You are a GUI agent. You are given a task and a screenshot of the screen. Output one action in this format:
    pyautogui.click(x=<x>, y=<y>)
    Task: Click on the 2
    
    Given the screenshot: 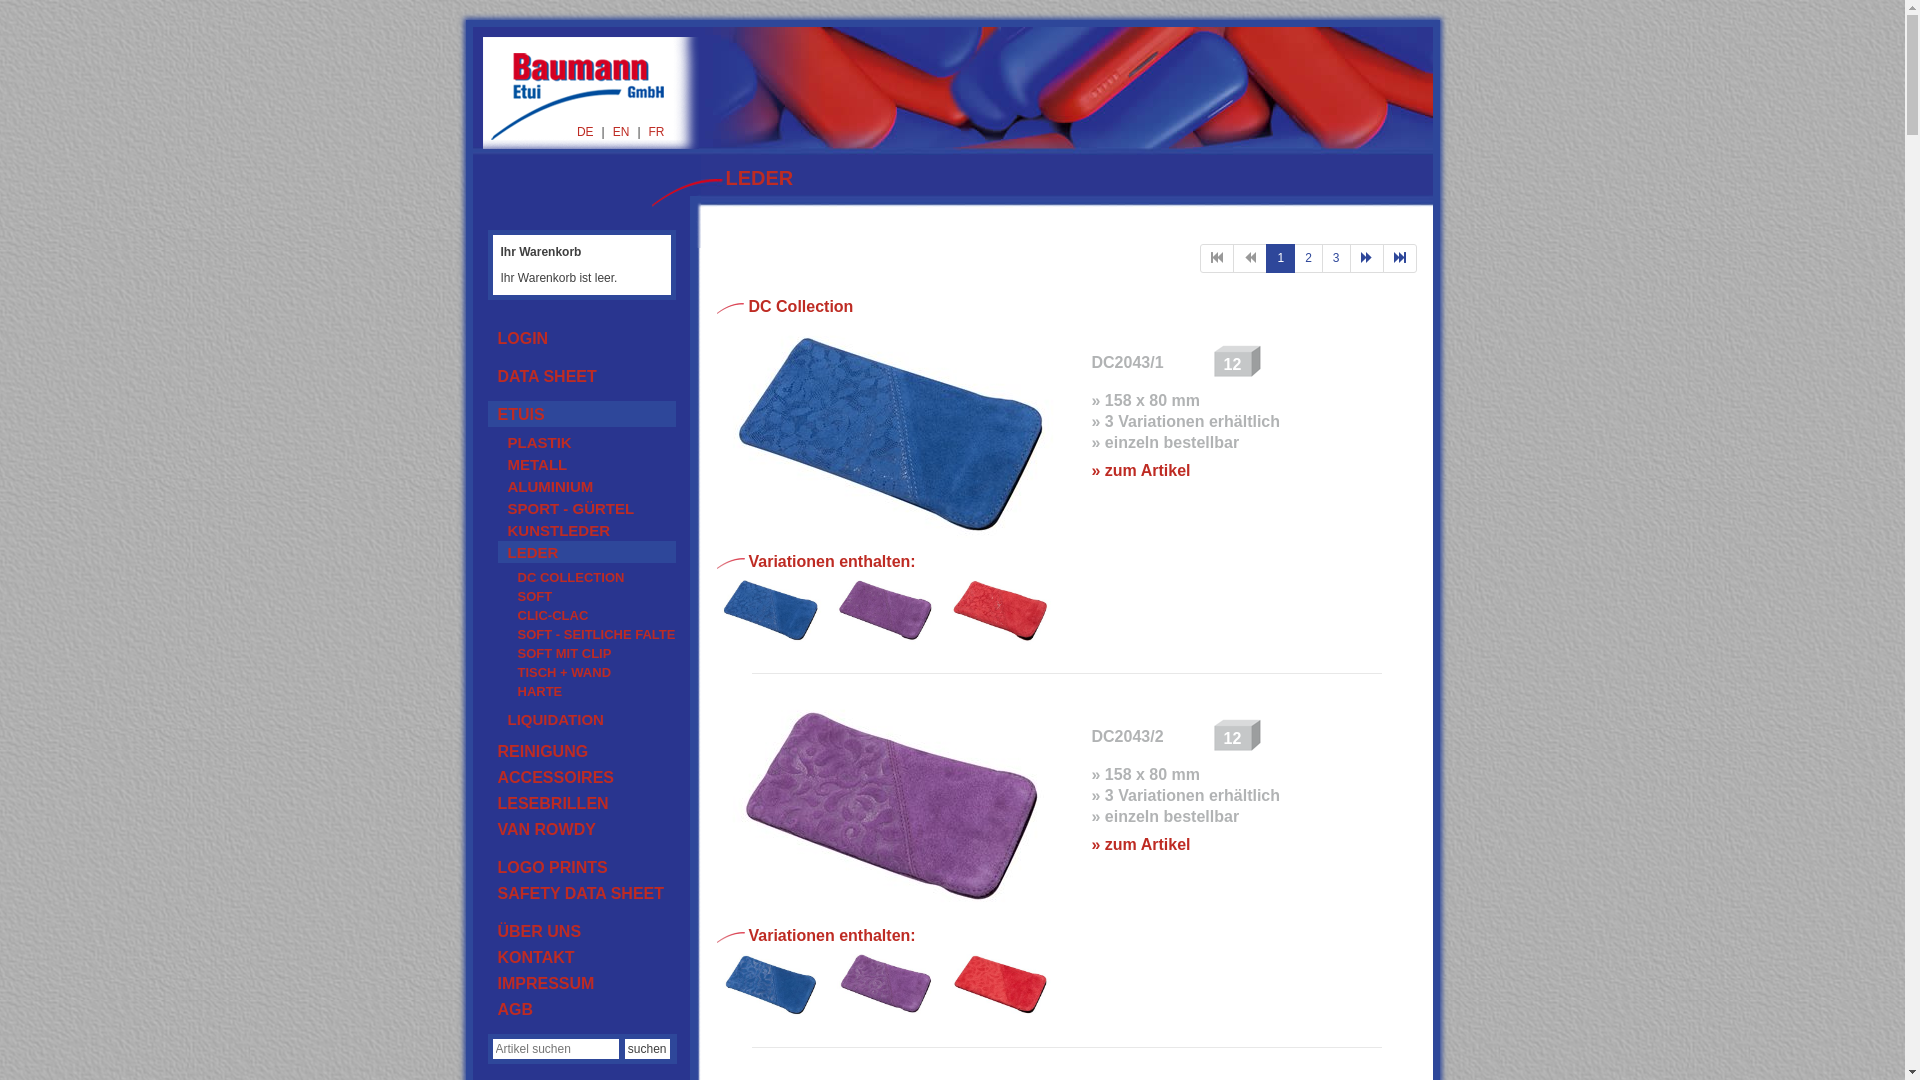 What is the action you would take?
    pyautogui.click(x=1308, y=258)
    